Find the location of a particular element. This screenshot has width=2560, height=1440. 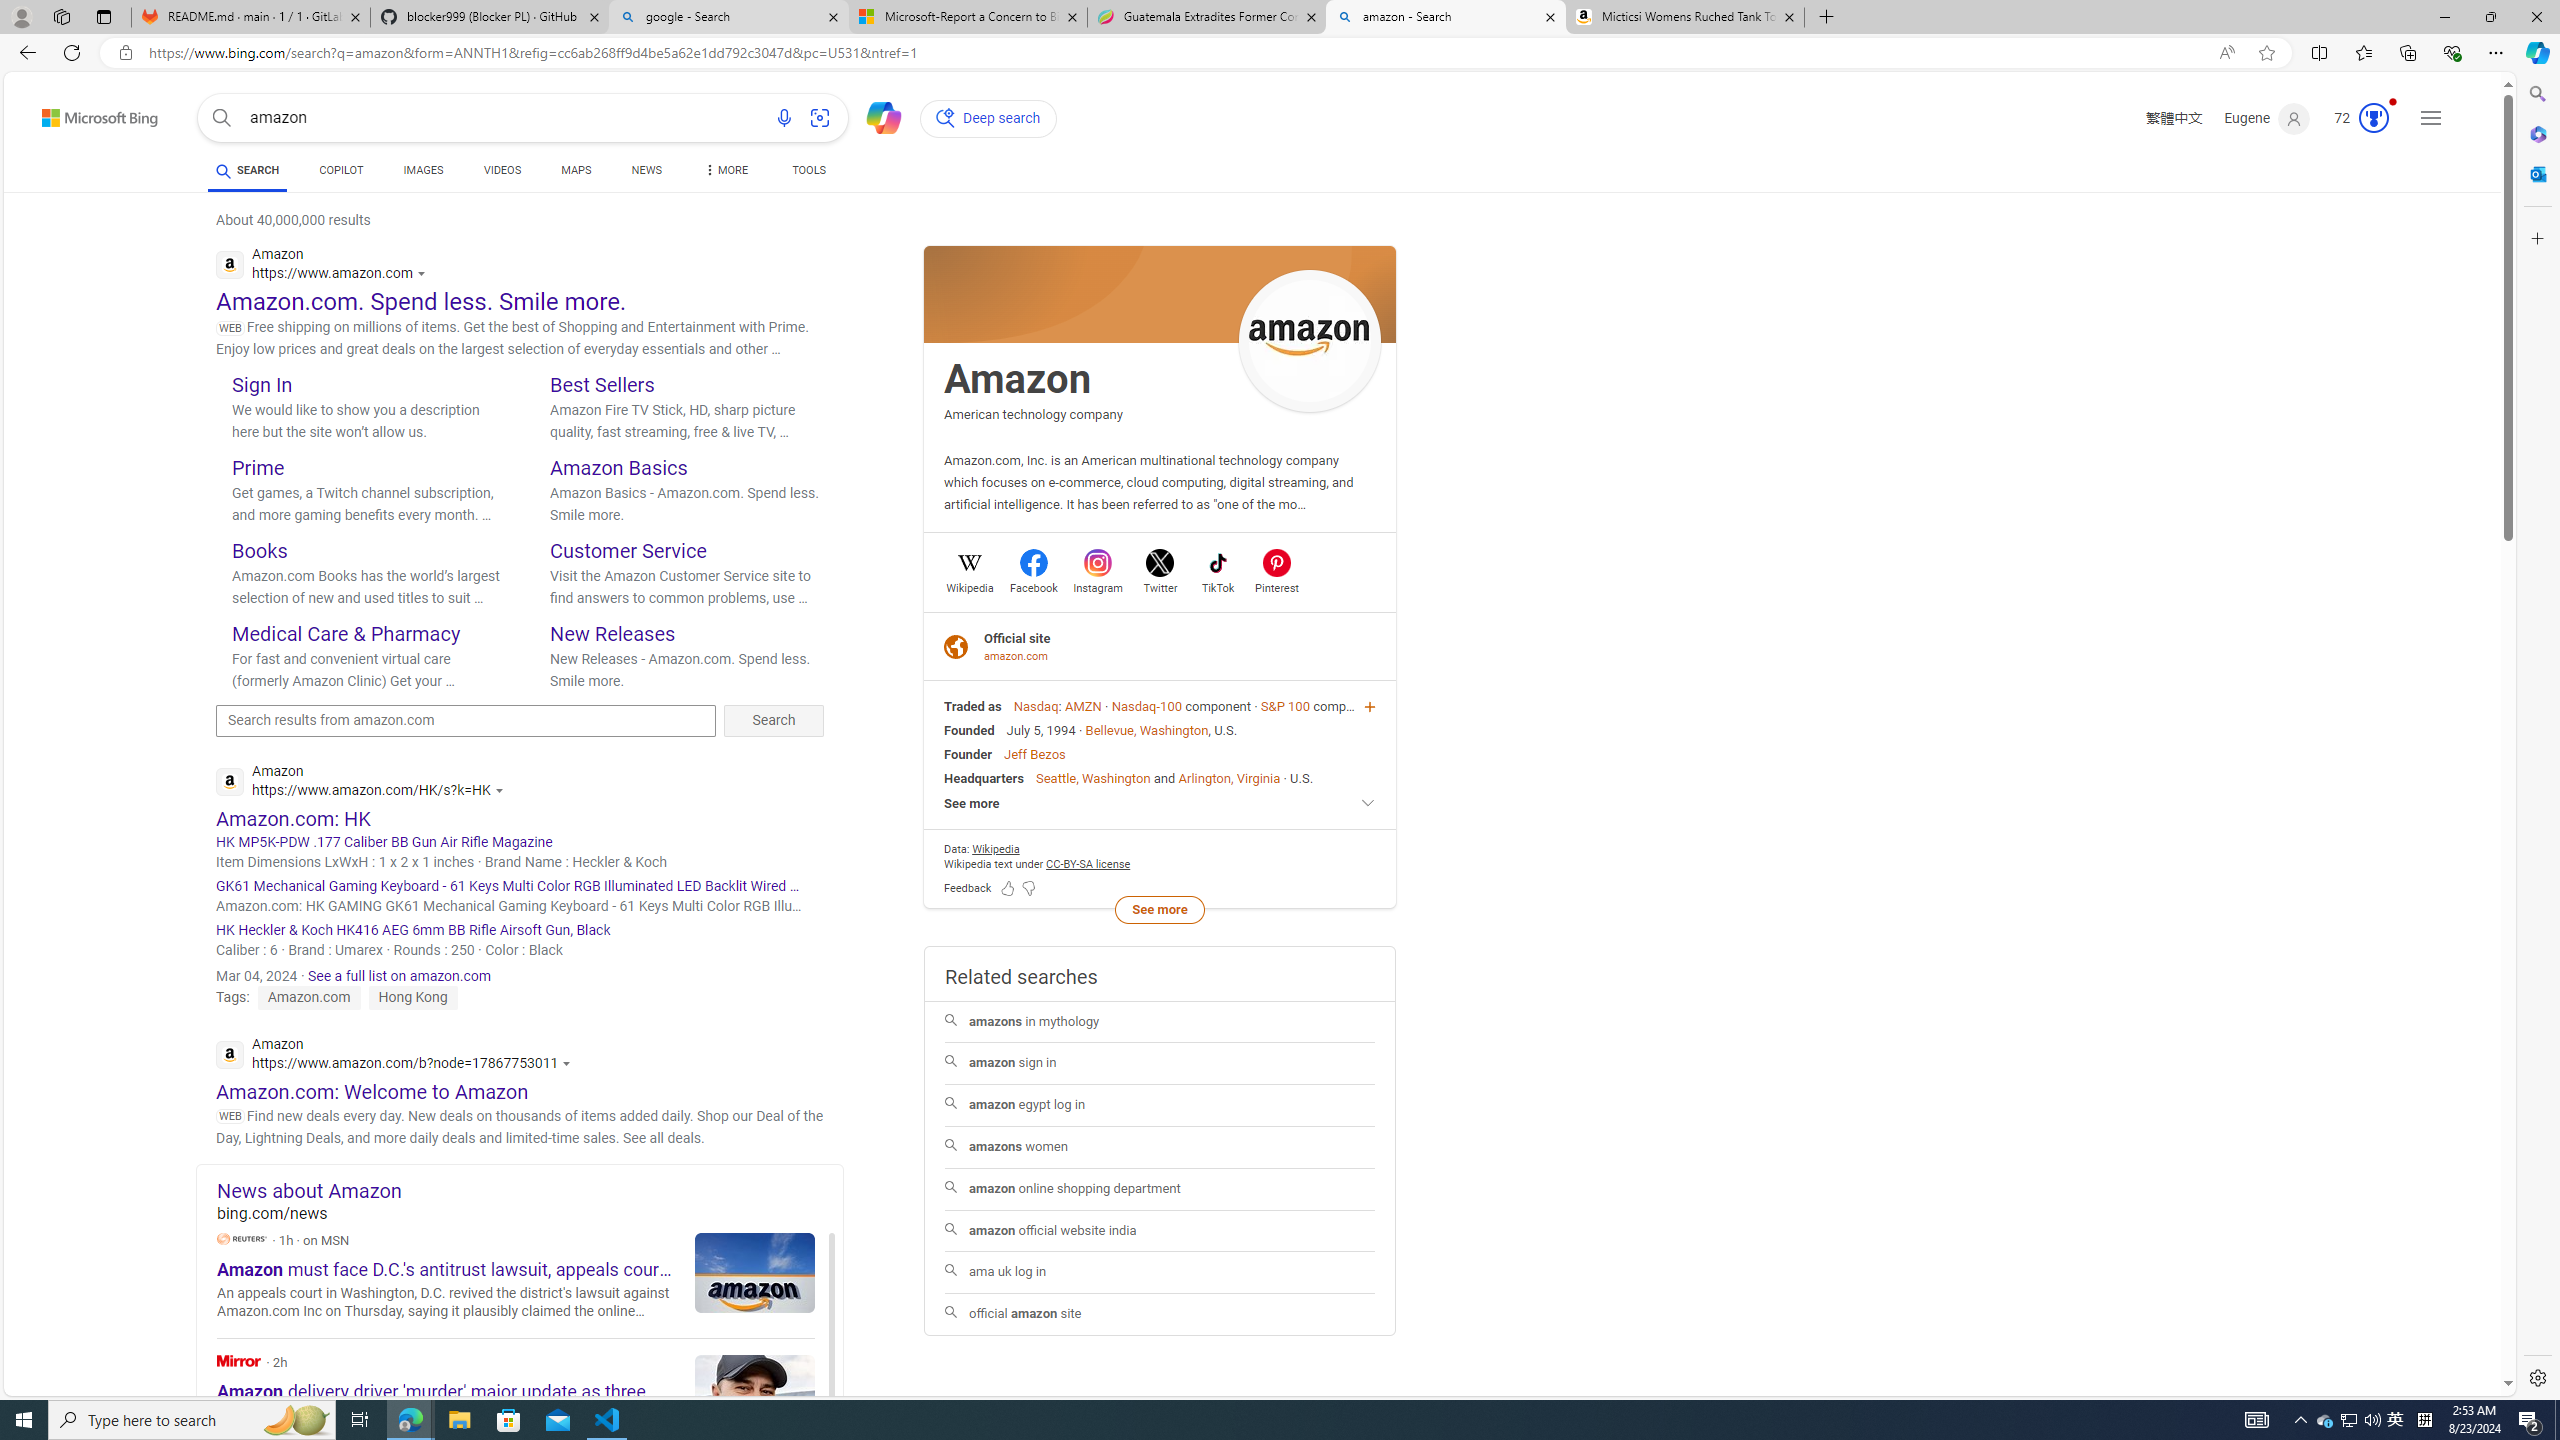

amazon online shopping department is located at coordinates (1159, 1189).